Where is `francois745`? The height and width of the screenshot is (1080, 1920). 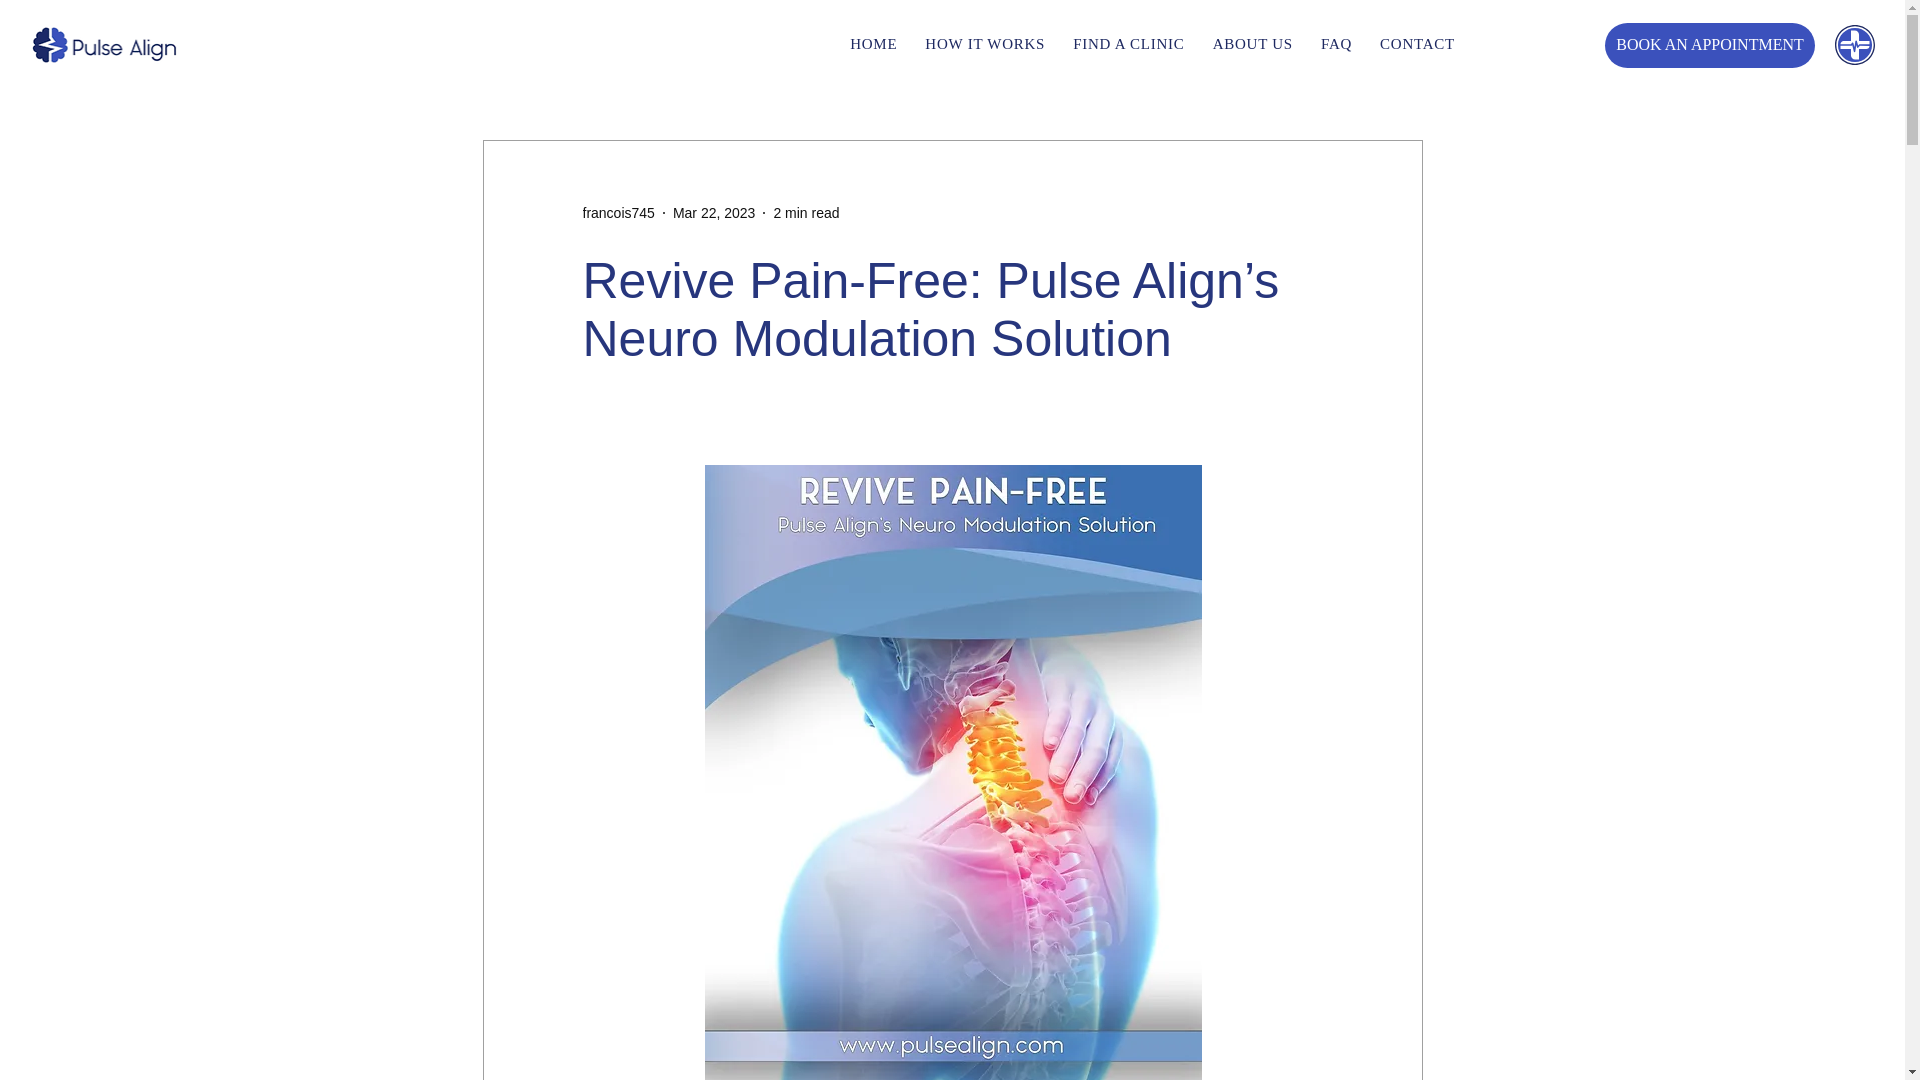 francois745 is located at coordinates (714, 212).